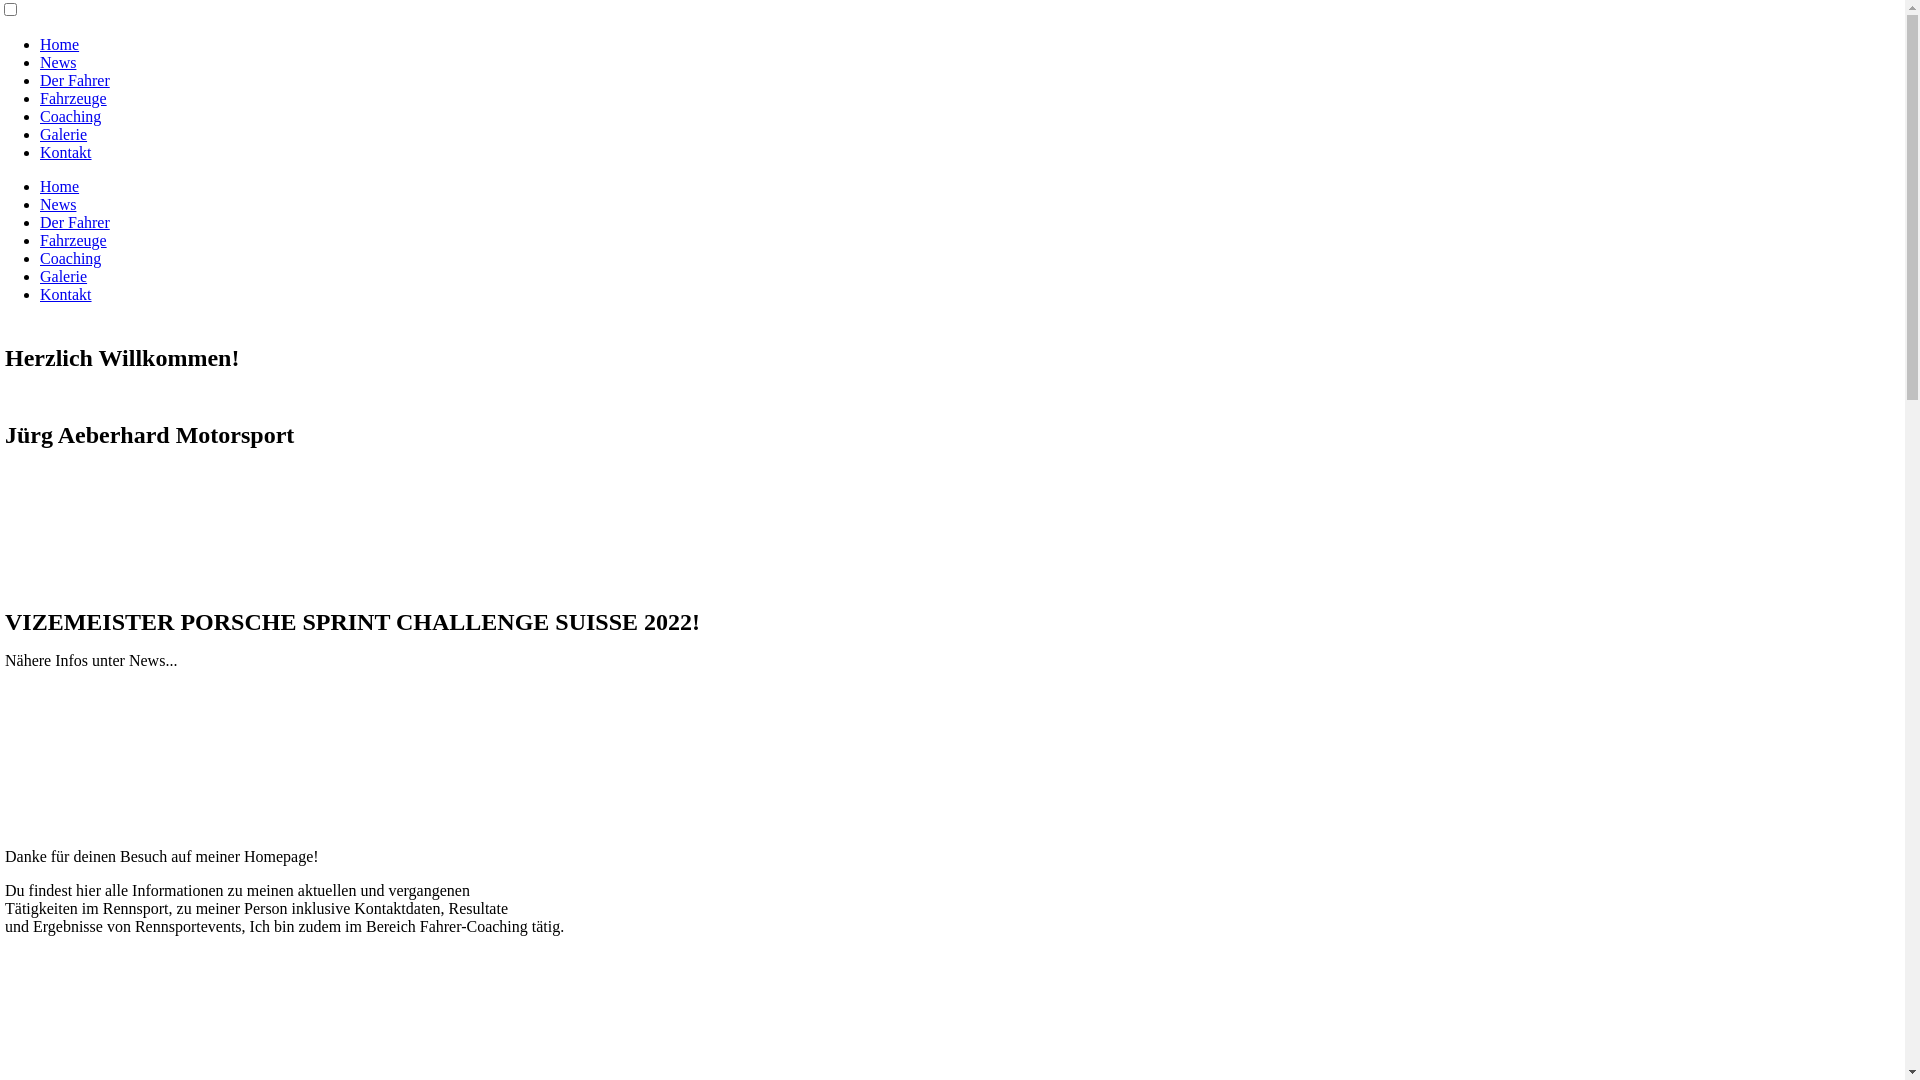 Image resolution: width=1920 pixels, height=1080 pixels. What do you see at coordinates (75, 80) in the screenshot?
I see `Der Fahrer` at bounding box center [75, 80].